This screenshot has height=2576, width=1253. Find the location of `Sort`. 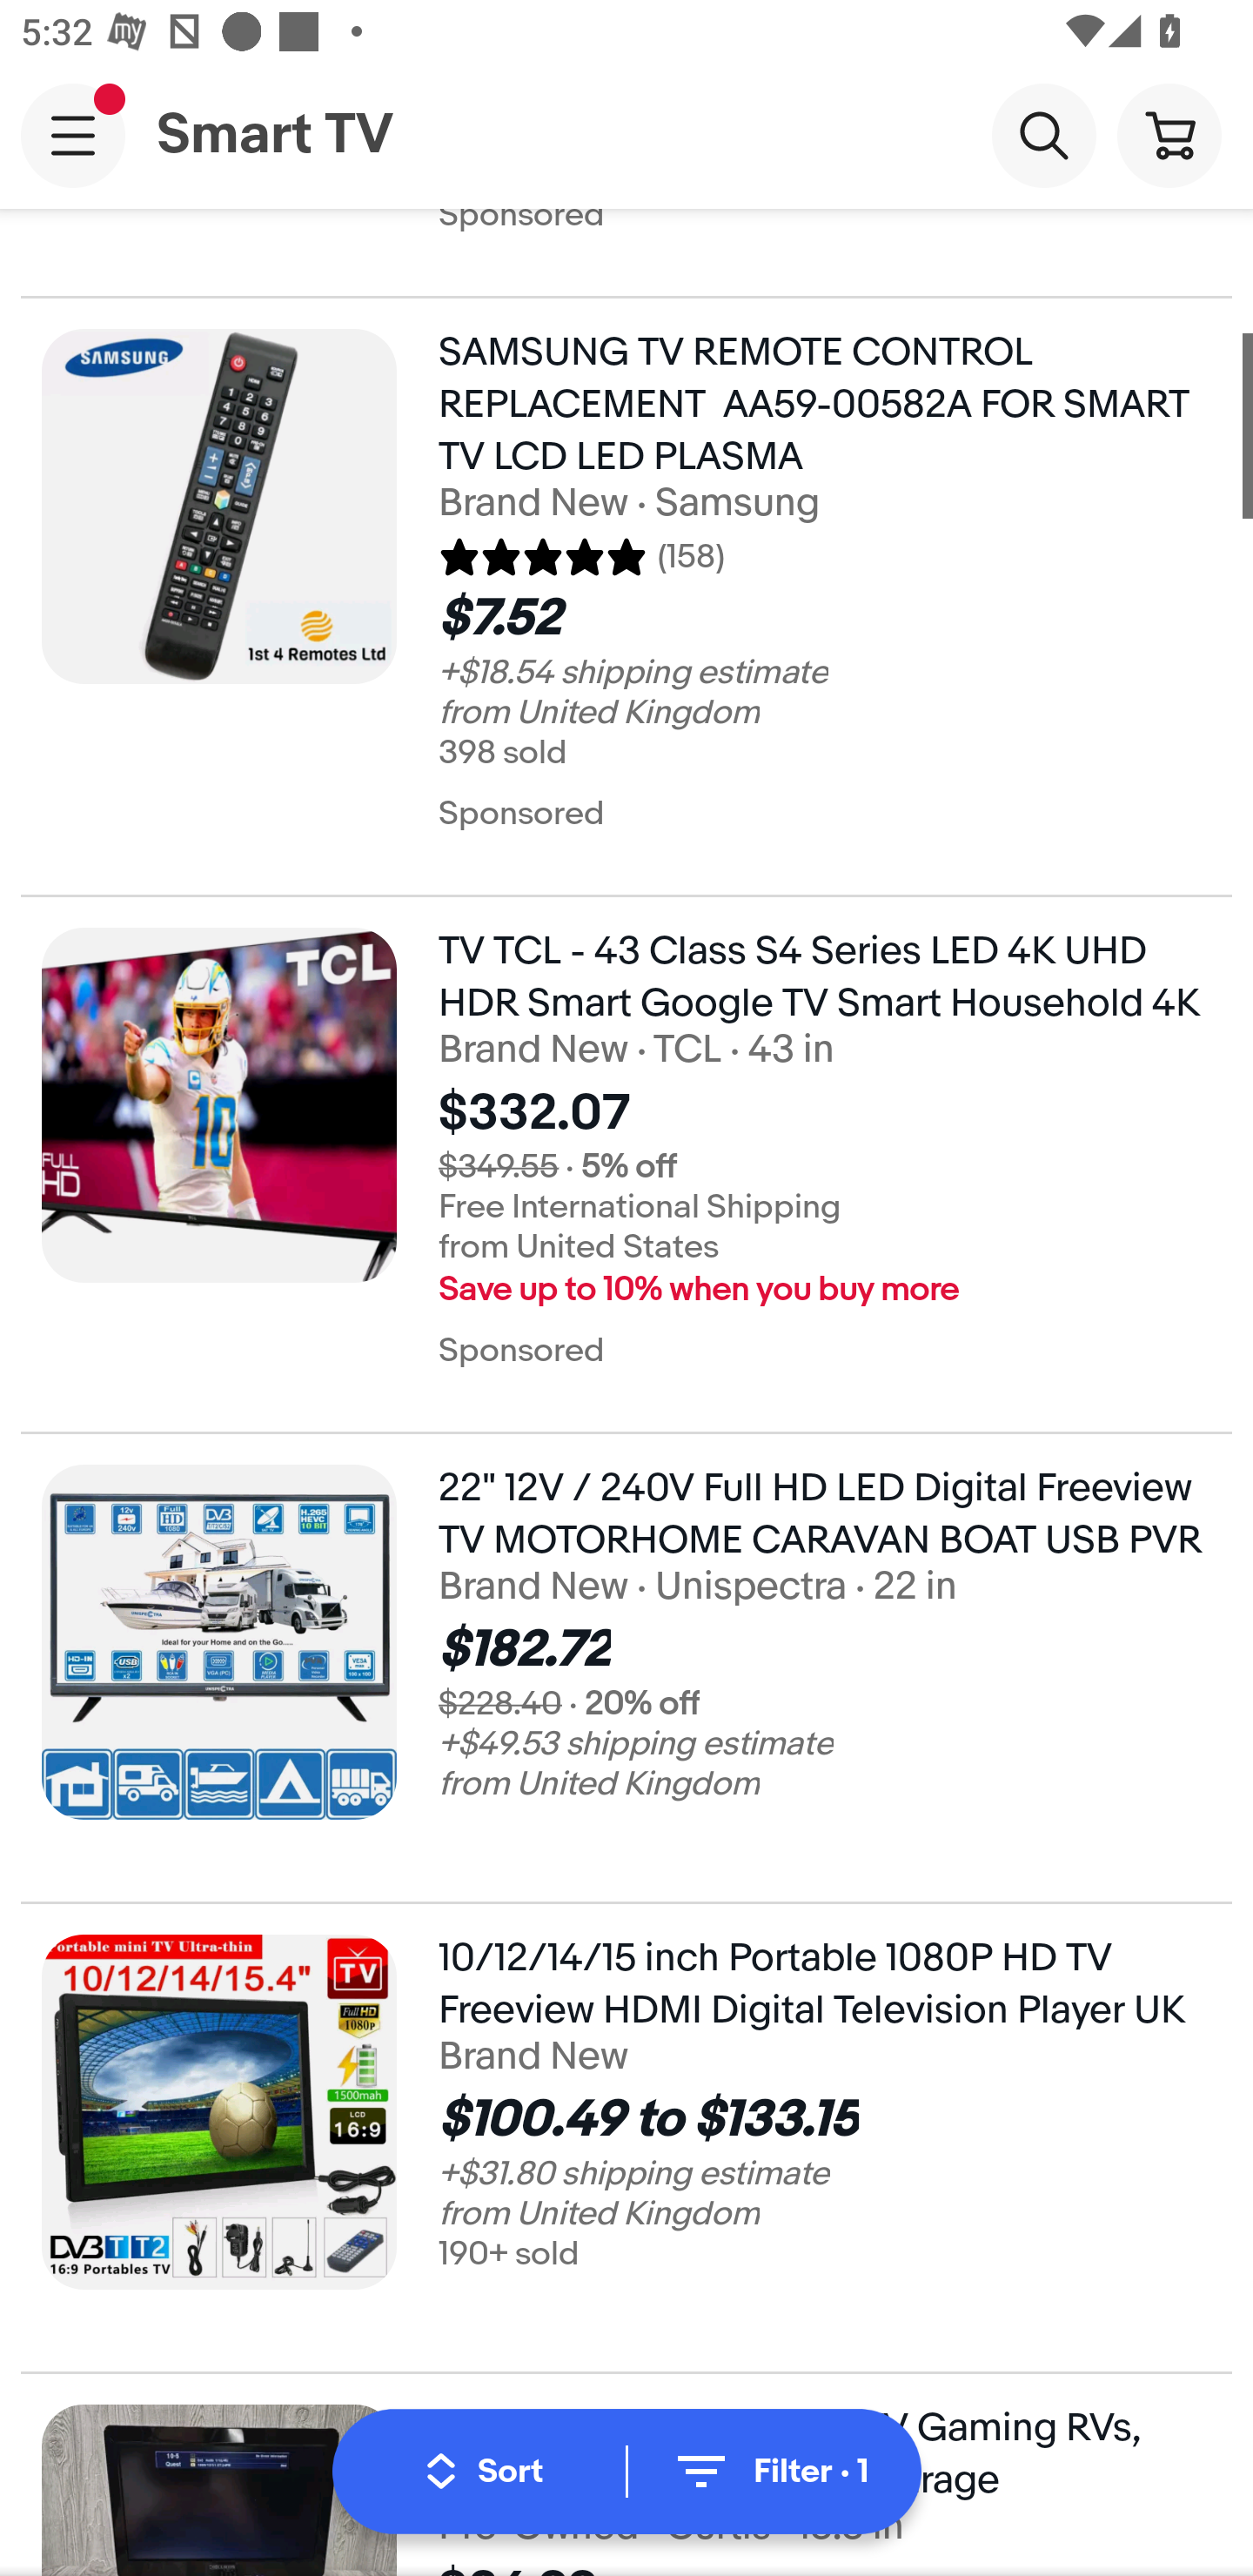

Sort is located at coordinates (484, 2472).